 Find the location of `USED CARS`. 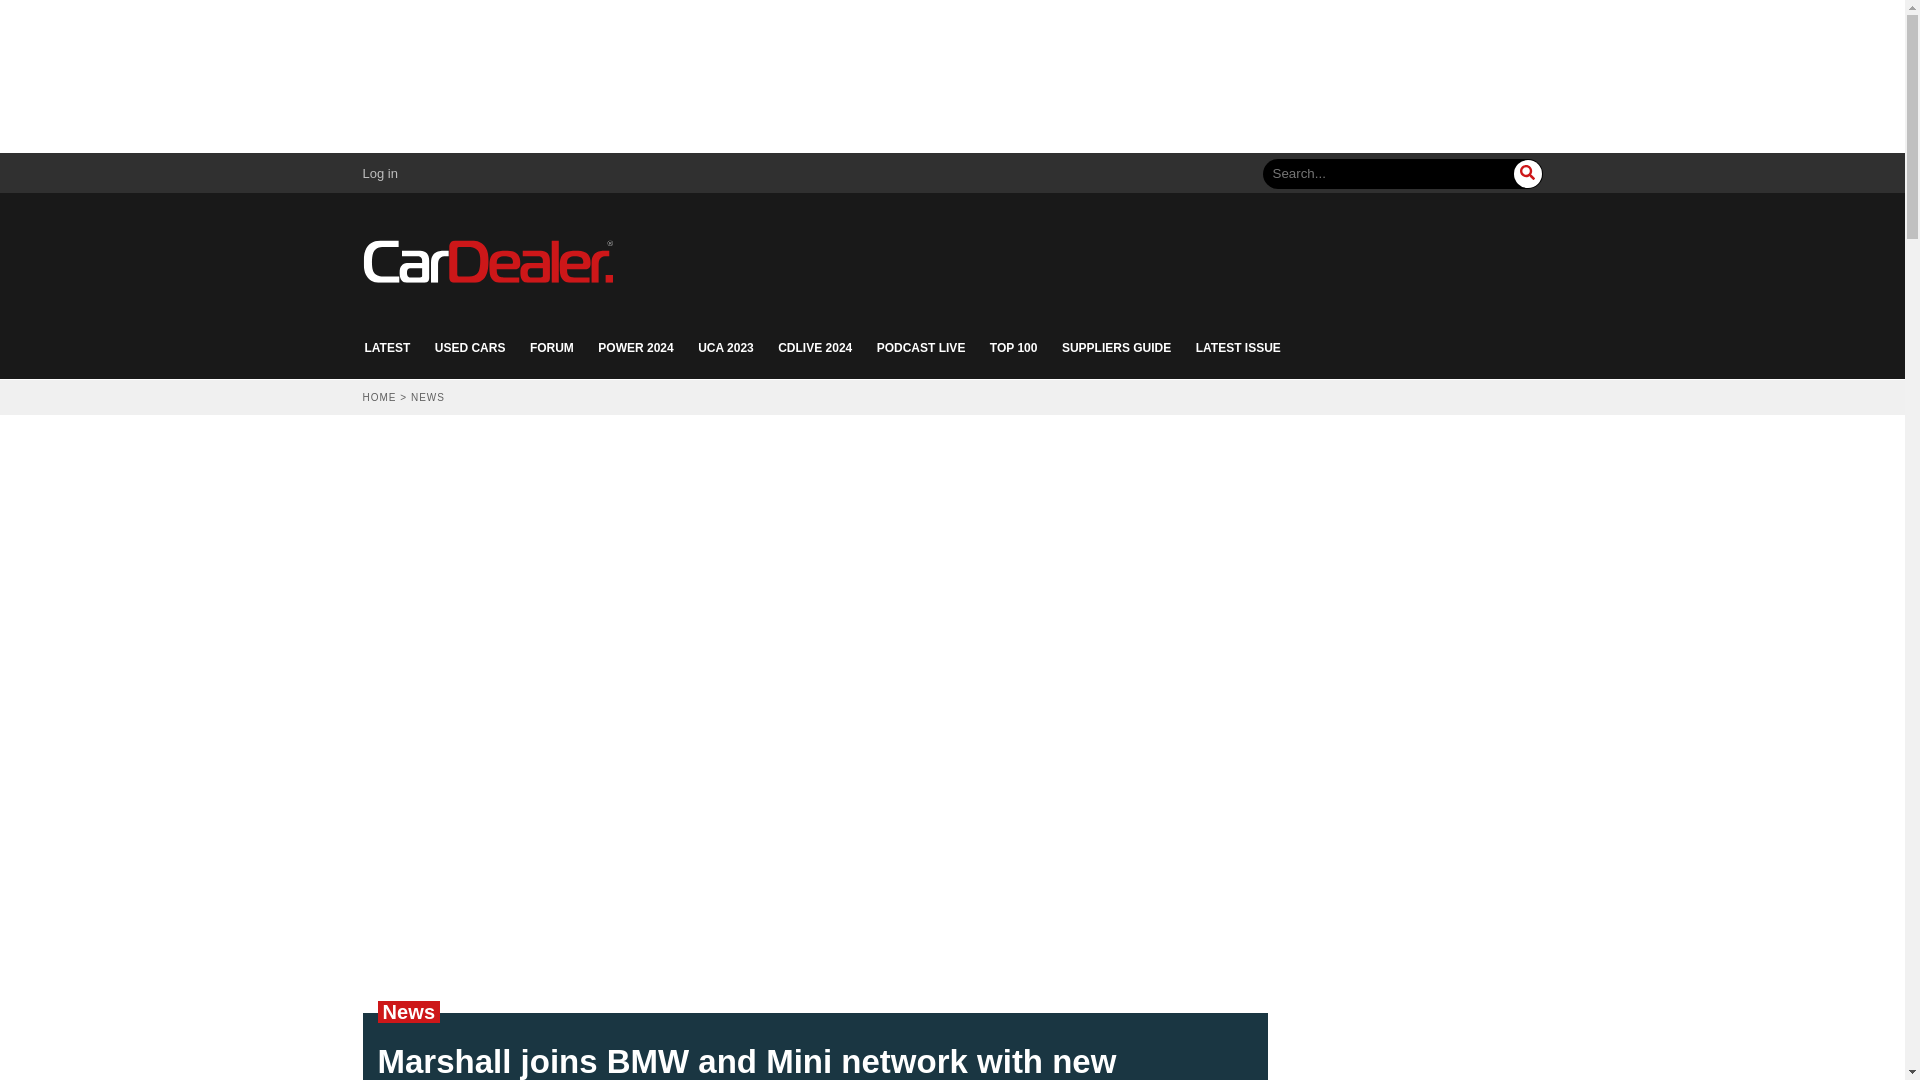

USED CARS is located at coordinates (470, 348).